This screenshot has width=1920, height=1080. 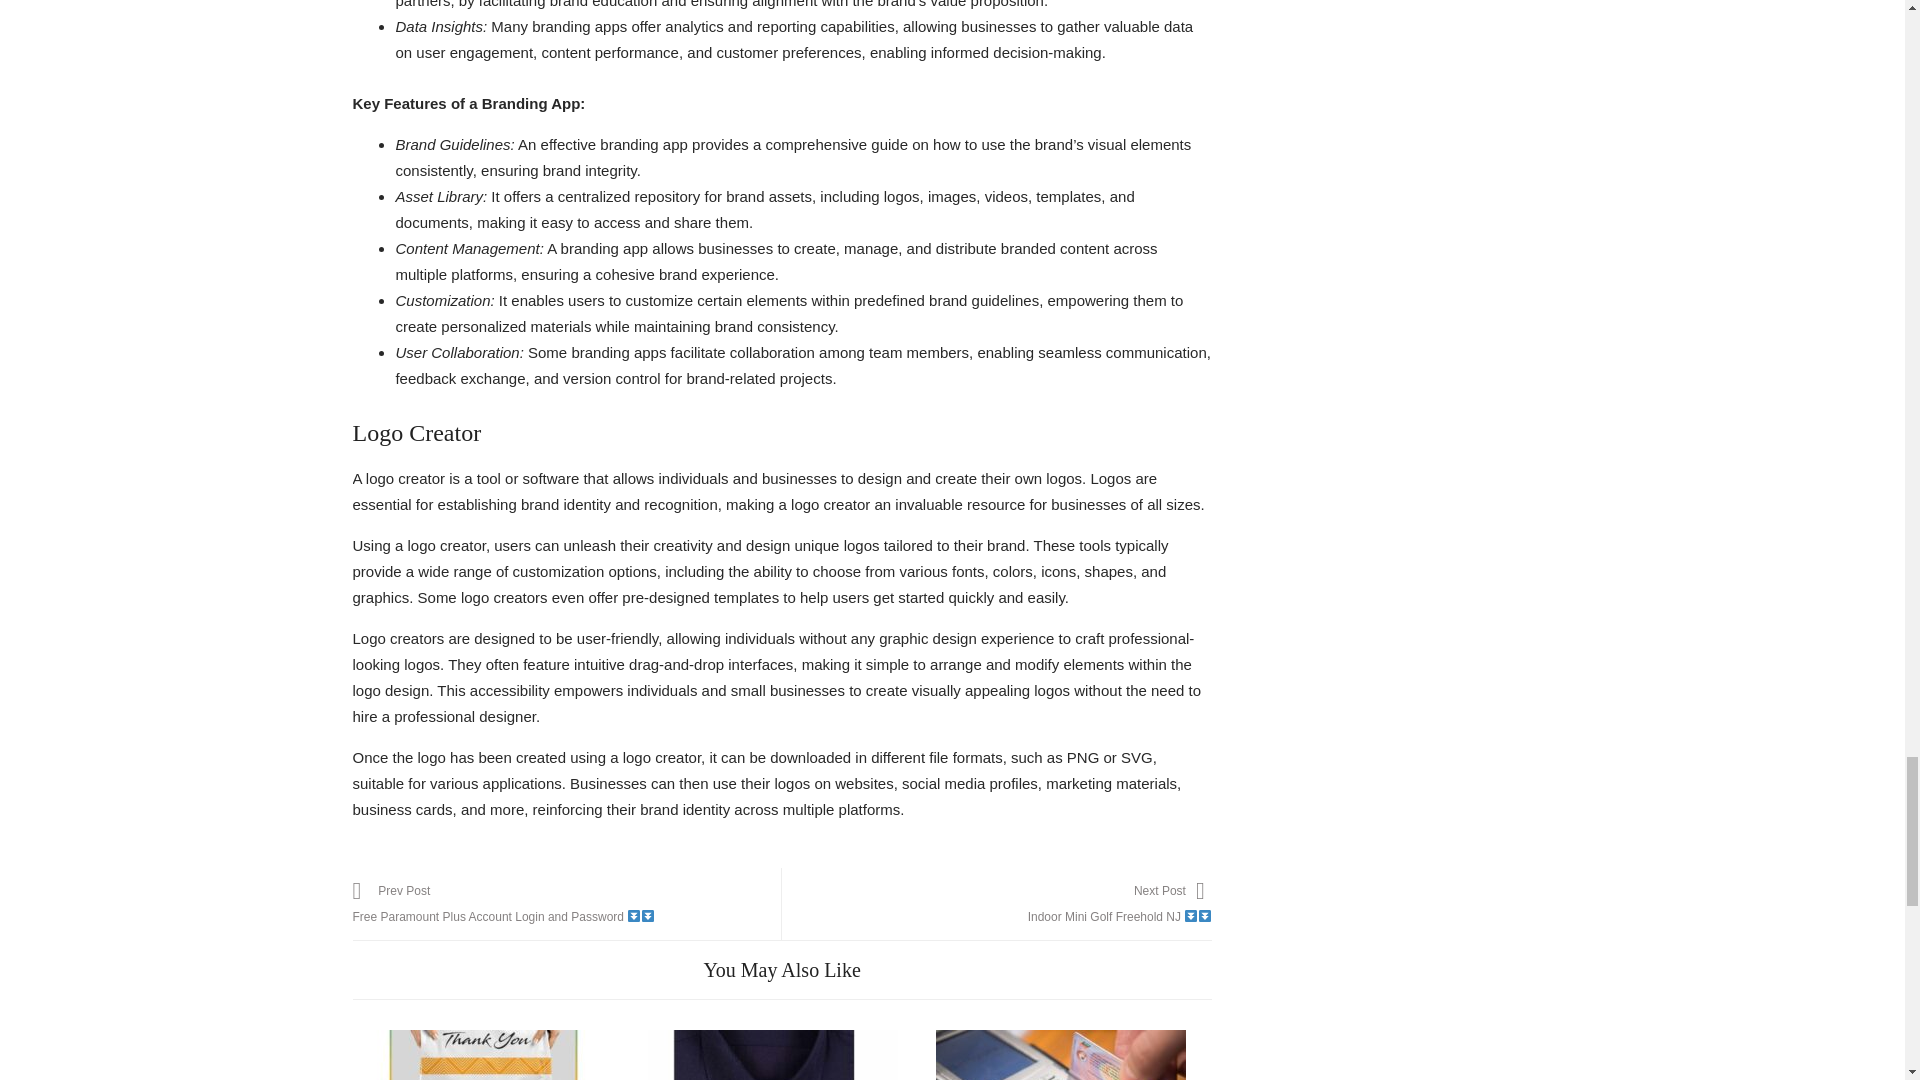 I want to click on How To Change Card On Shein: Payment Method, Account, so click(x=772, y=1055).